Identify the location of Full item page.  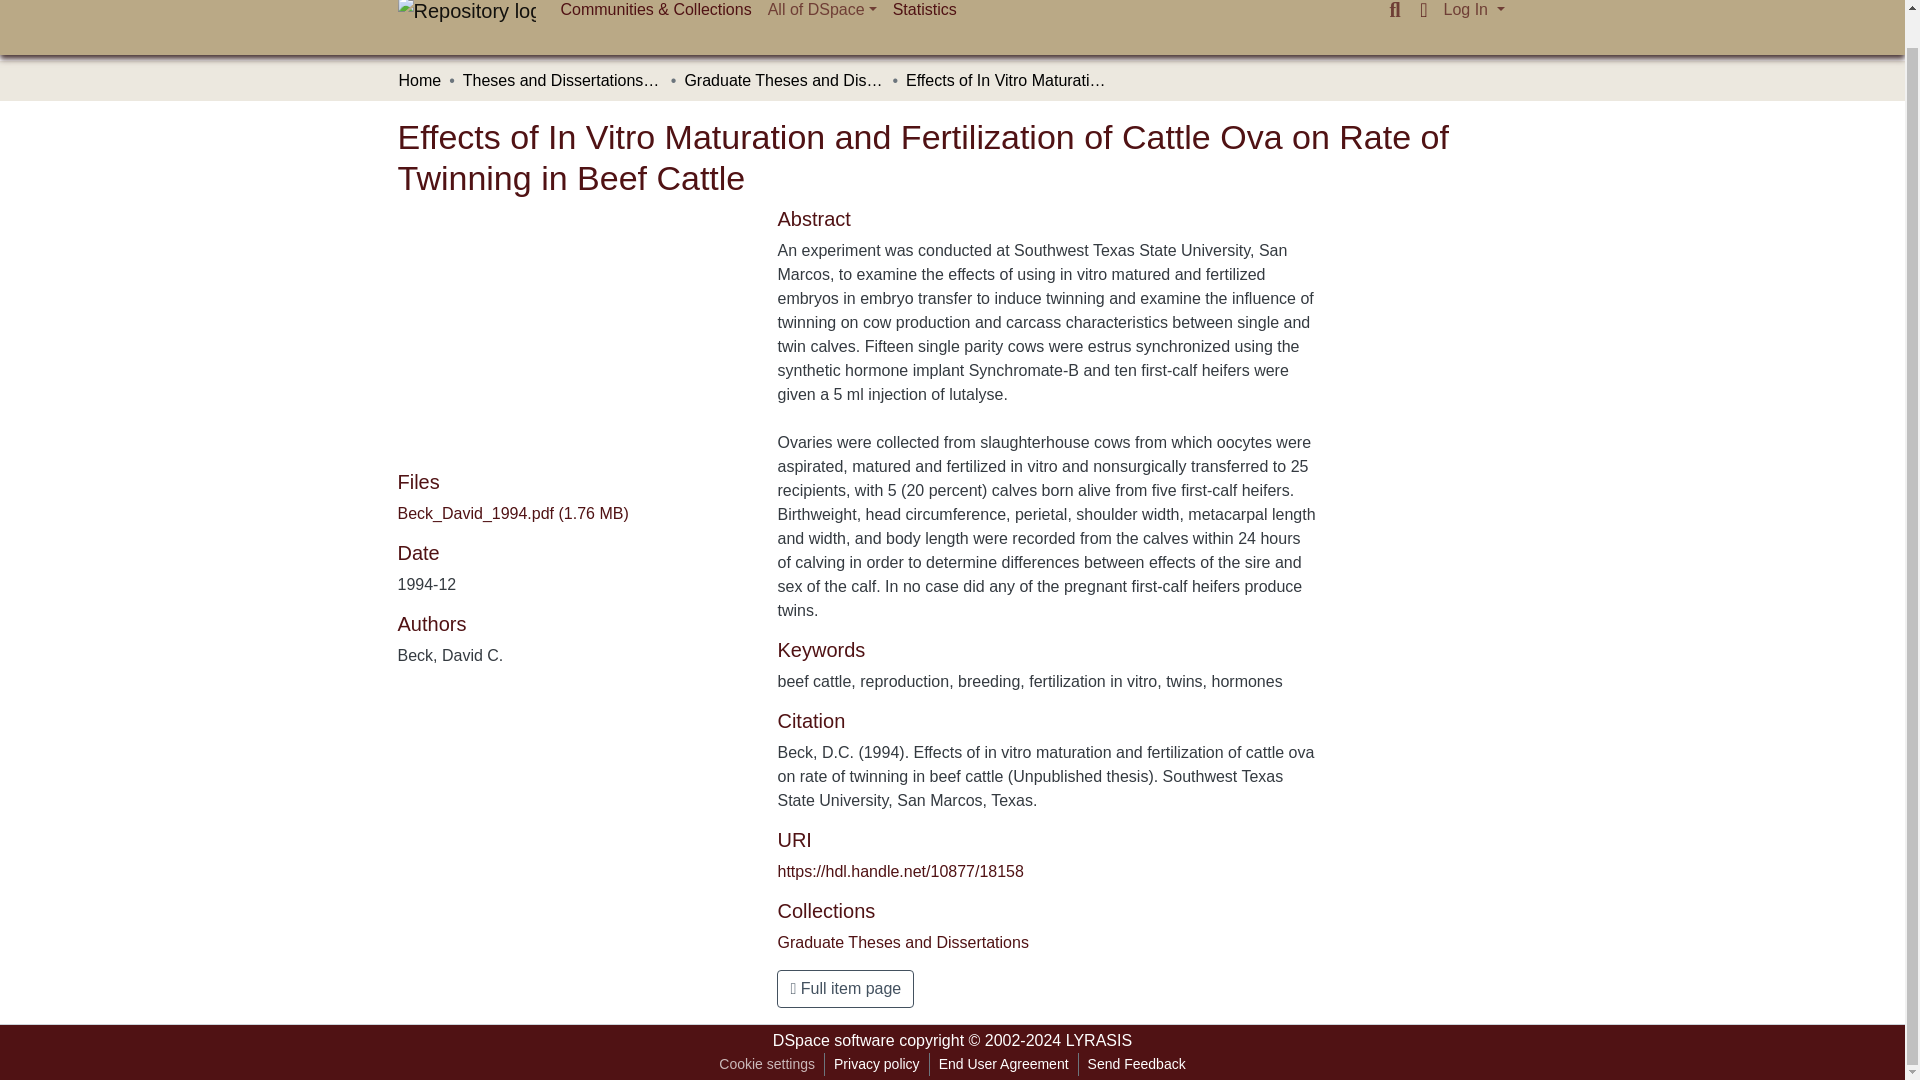
(845, 988).